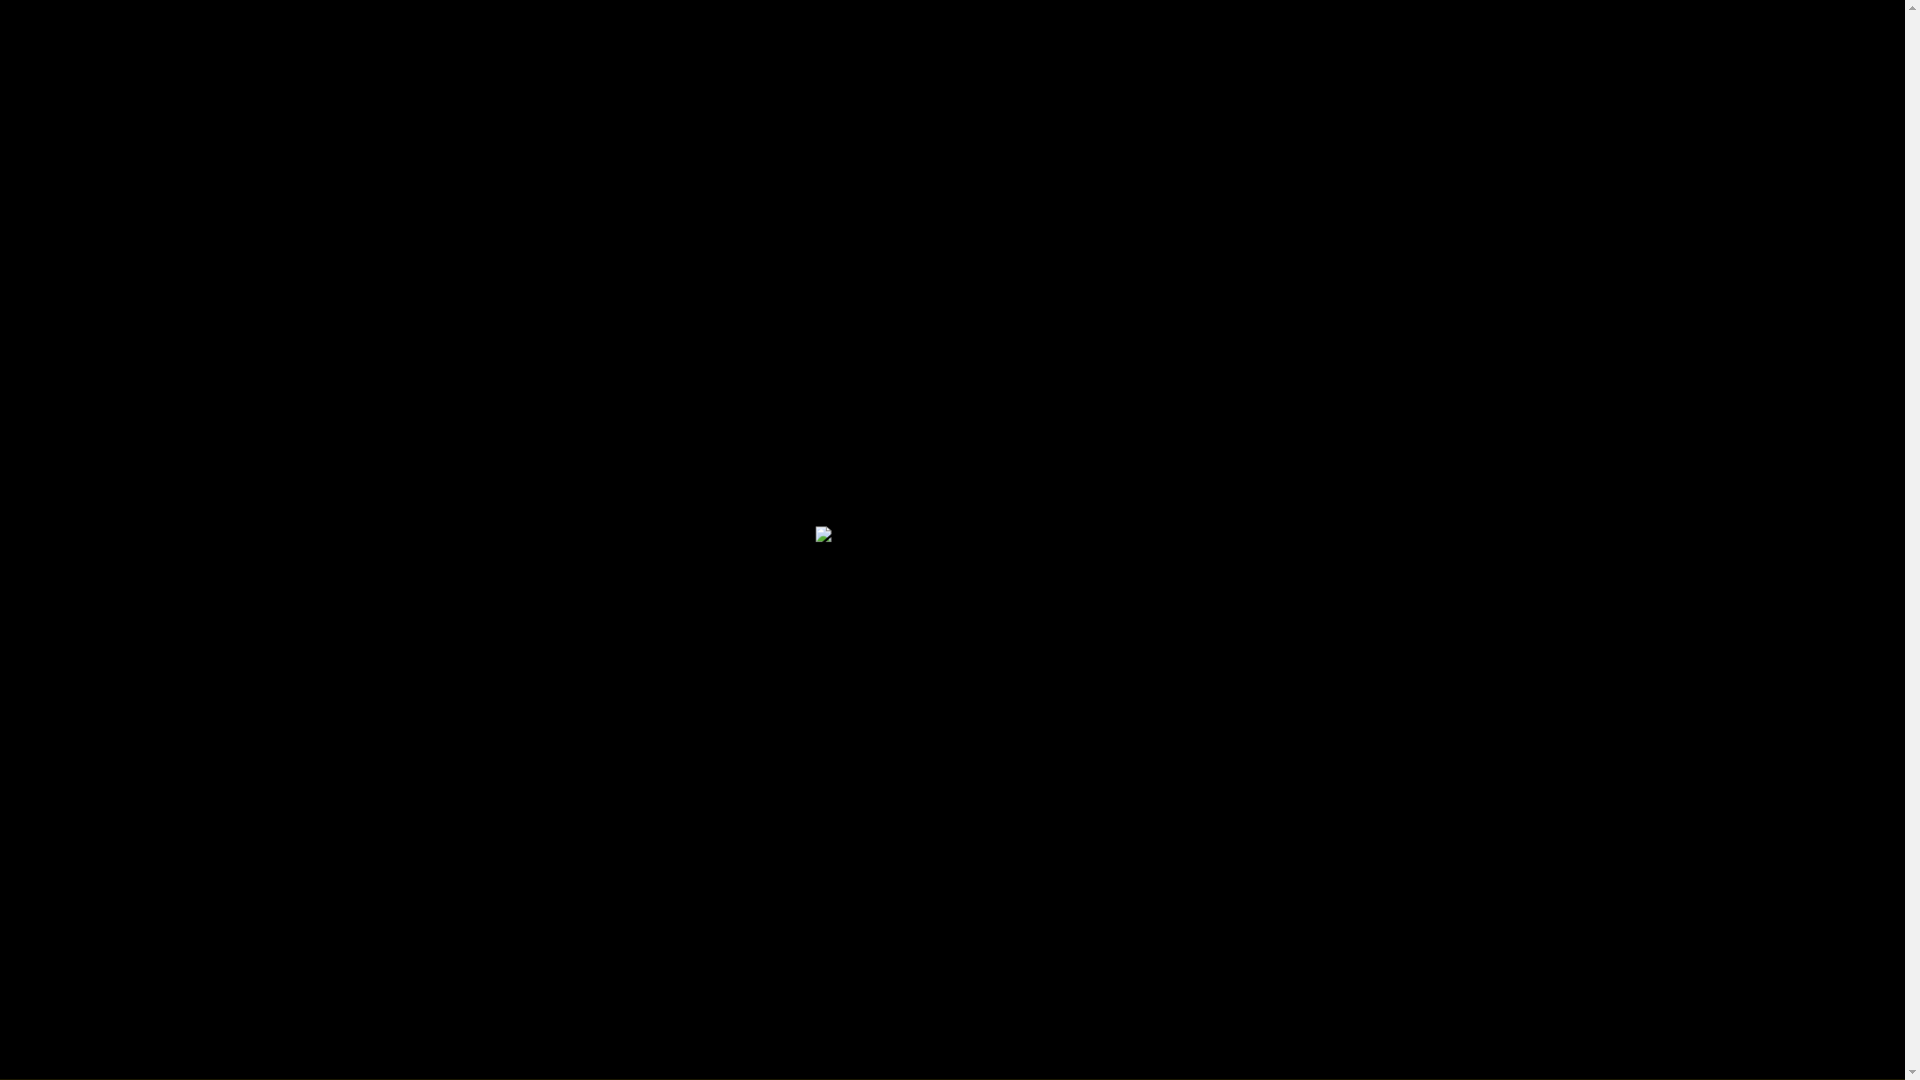 This screenshot has height=1080, width=1920. I want to click on 360-capital-ventures-logo-2019, so click(109, 24).